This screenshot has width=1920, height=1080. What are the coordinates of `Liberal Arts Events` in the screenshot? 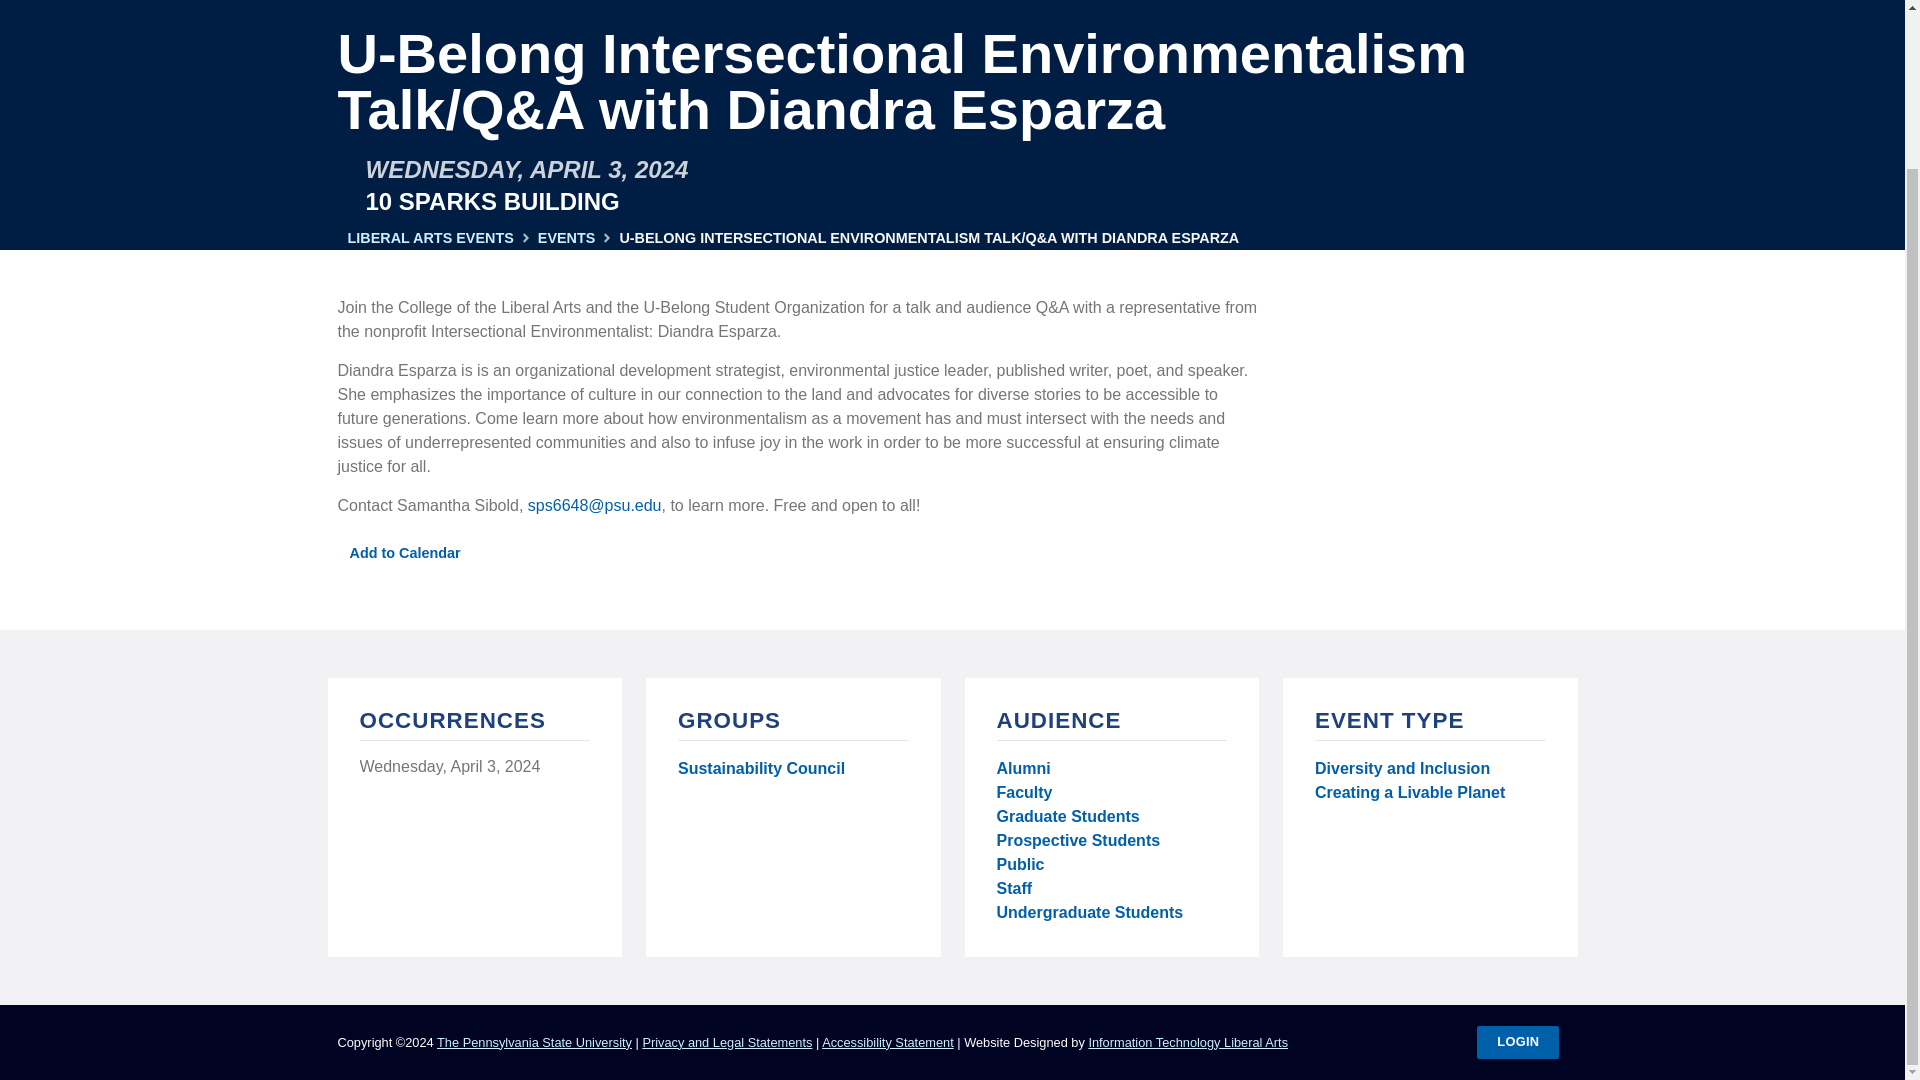 It's located at (430, 238).